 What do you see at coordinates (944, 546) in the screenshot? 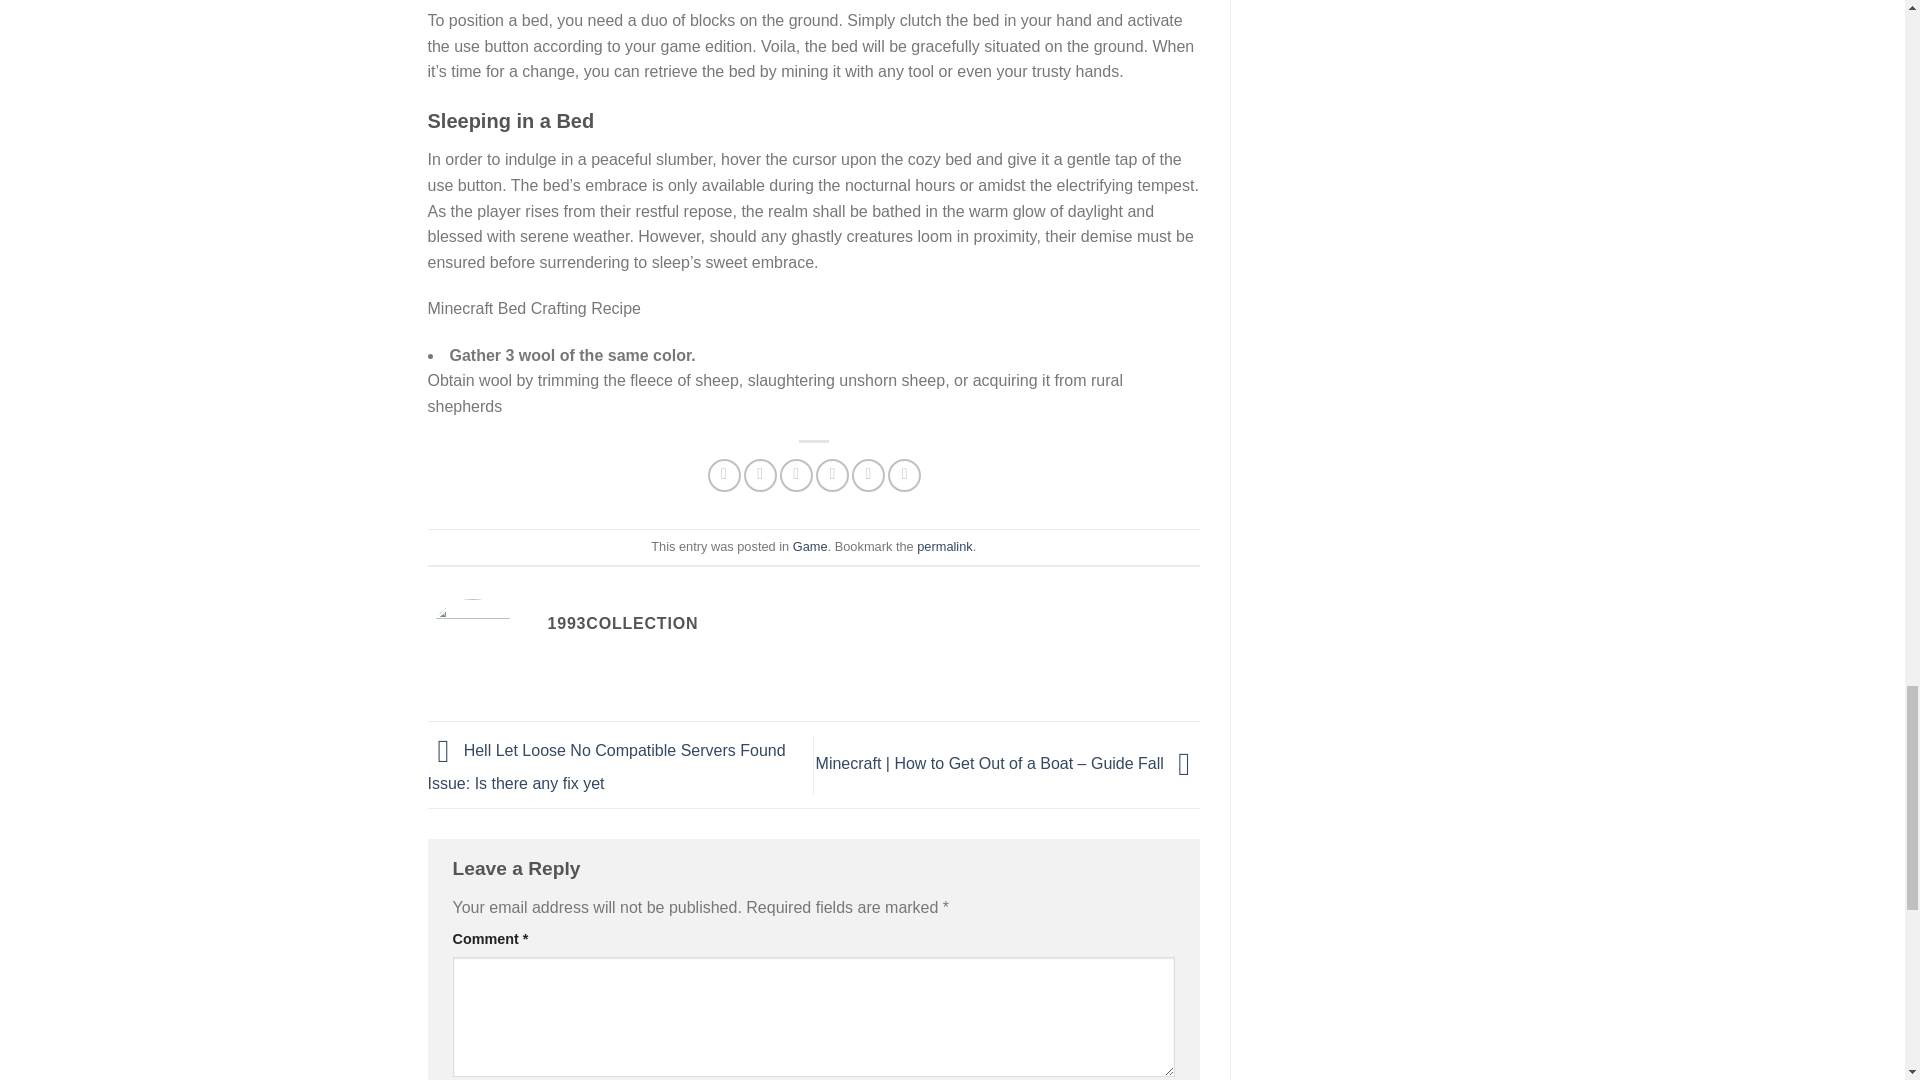
I see `Permalink to How to Make a Bed in Minecraft` at bounding box center [944, 546].